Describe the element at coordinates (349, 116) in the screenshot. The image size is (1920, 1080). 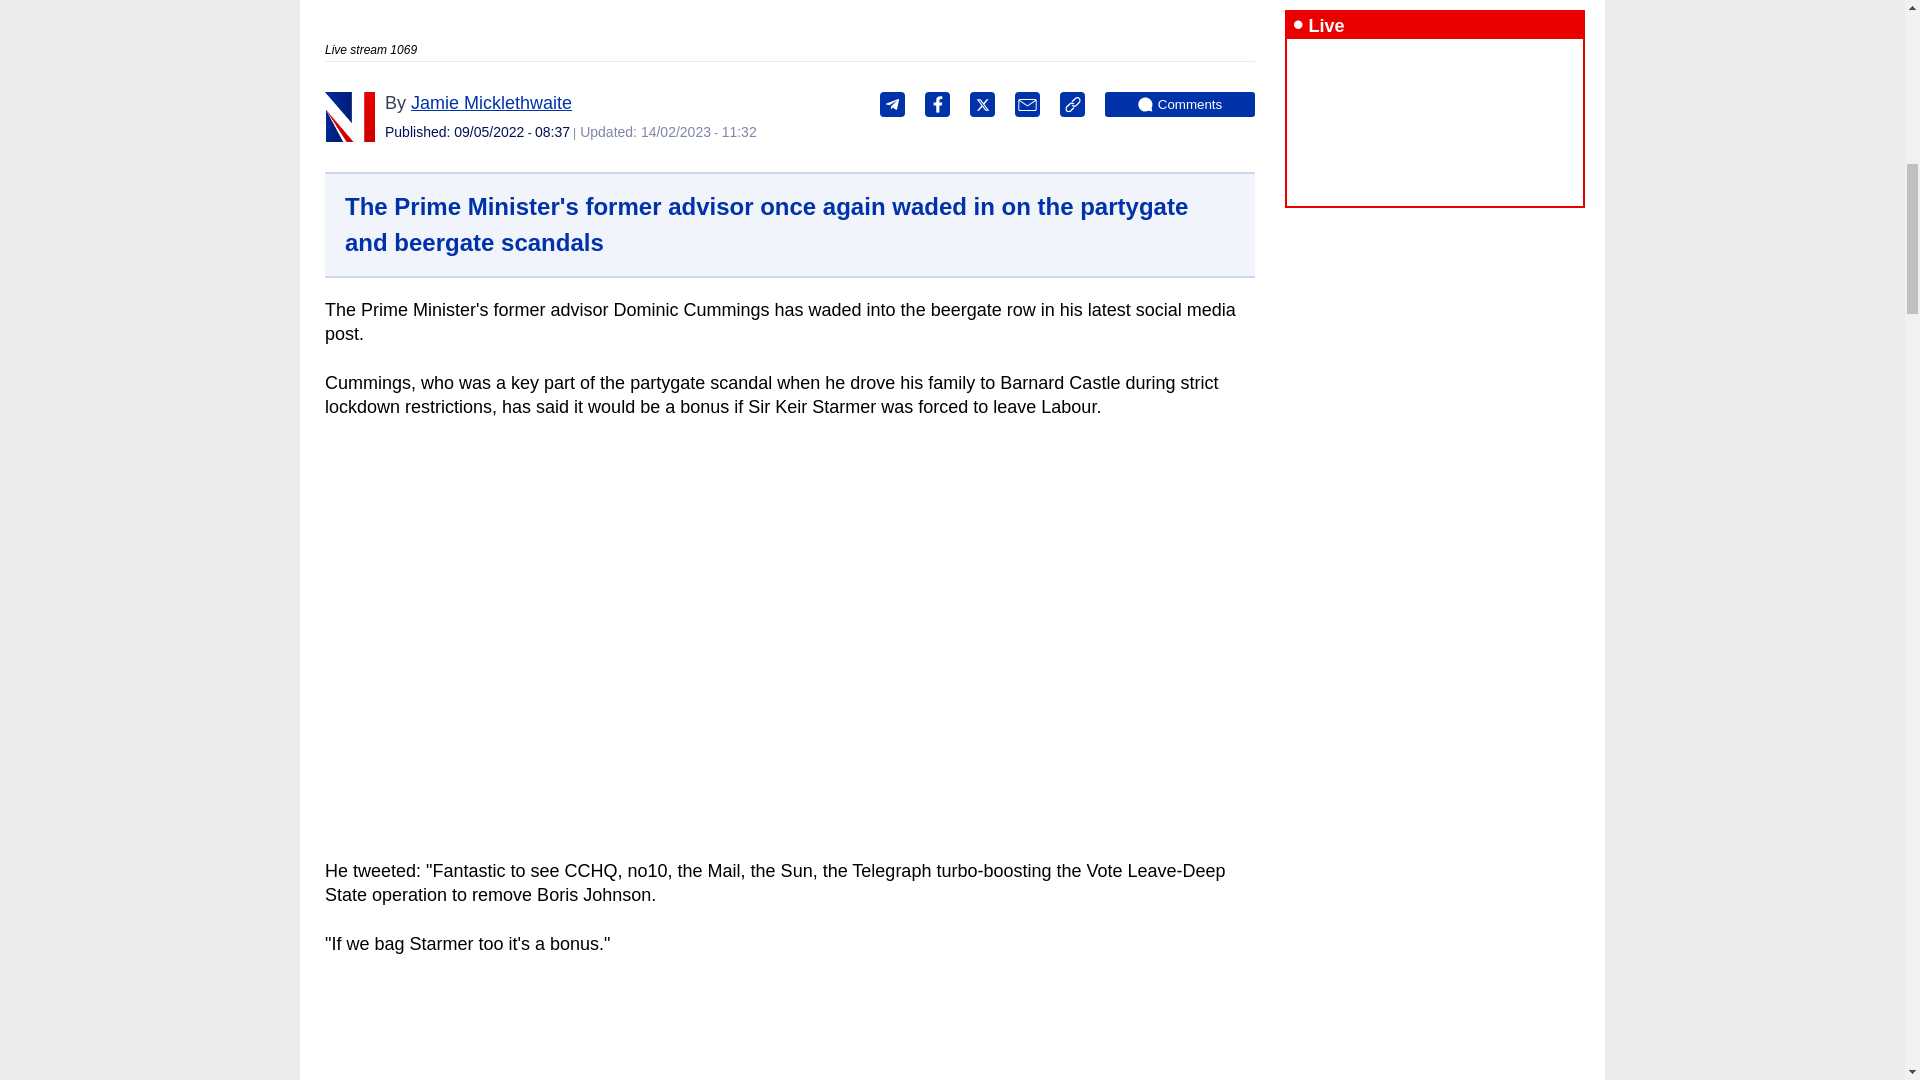
I see `Jamie  Micklethwaite` at that location.